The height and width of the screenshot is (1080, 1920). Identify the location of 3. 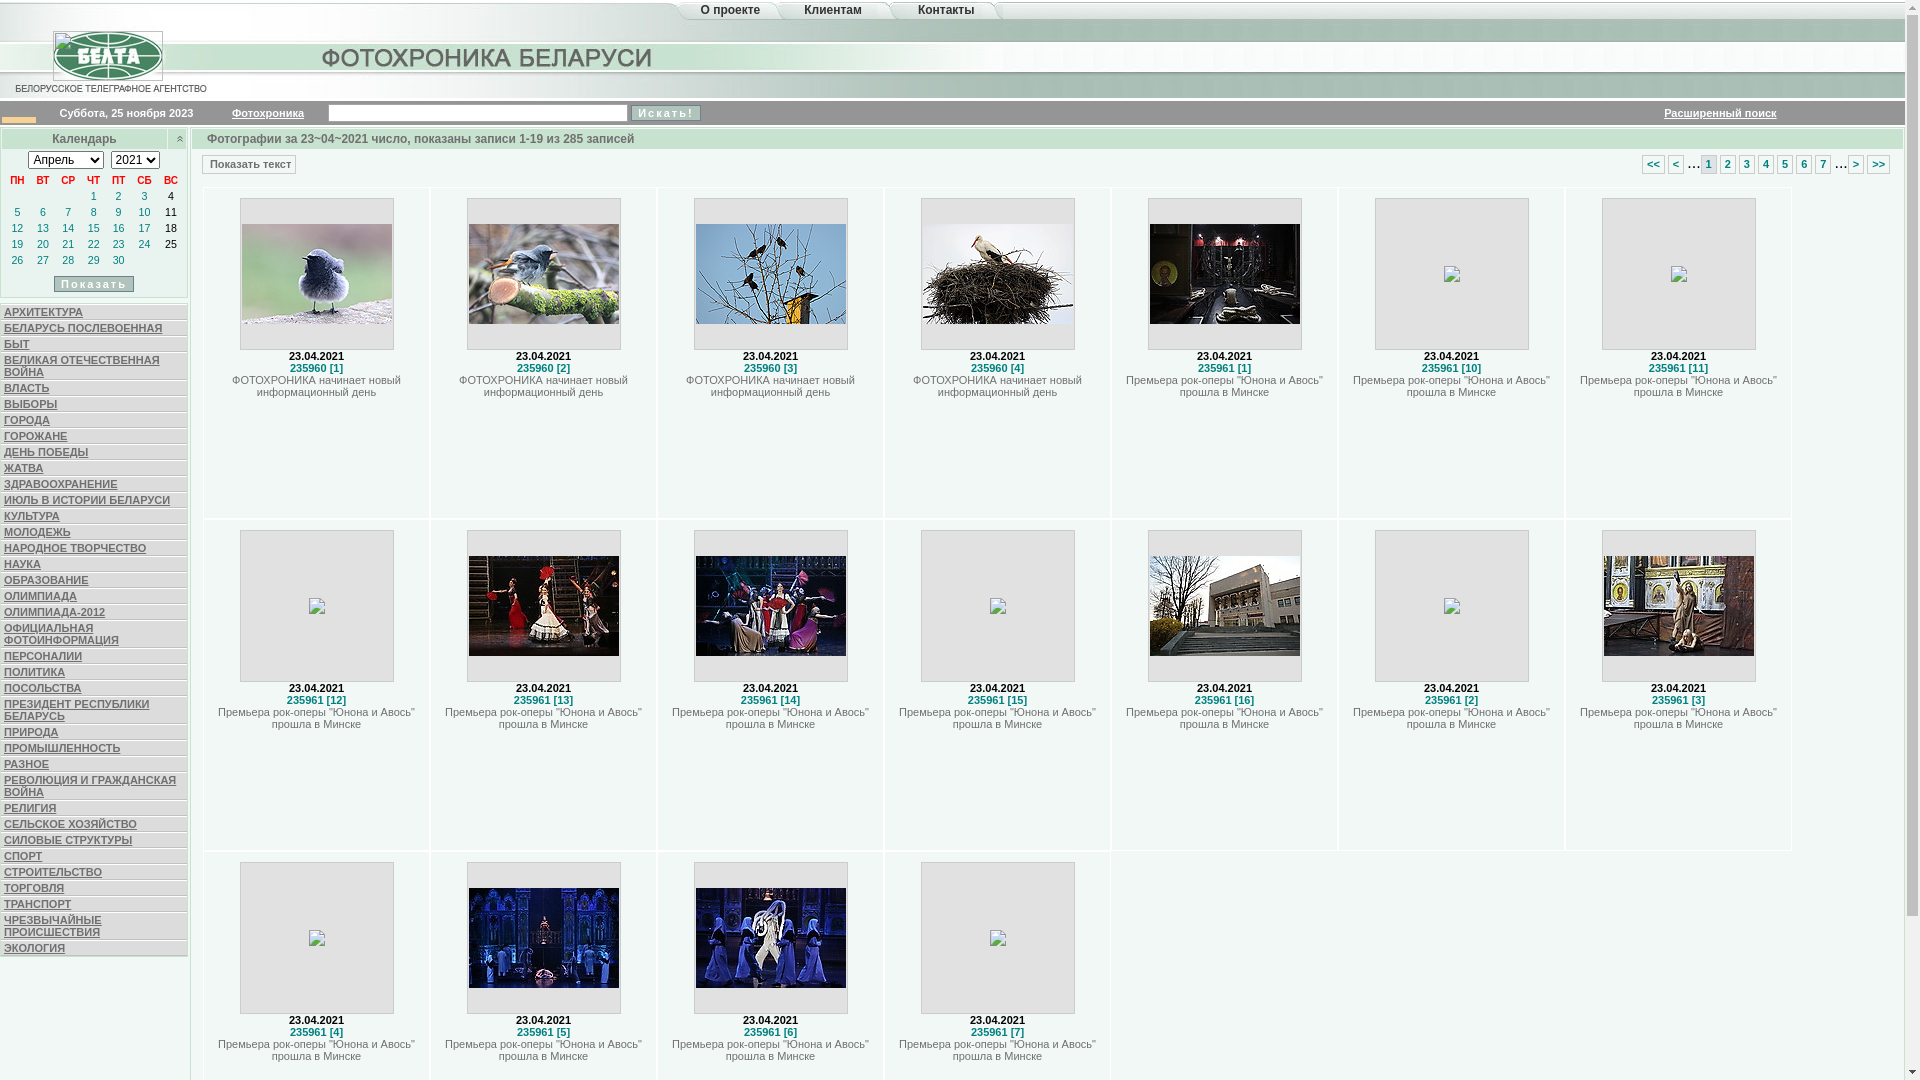
(145, 196).